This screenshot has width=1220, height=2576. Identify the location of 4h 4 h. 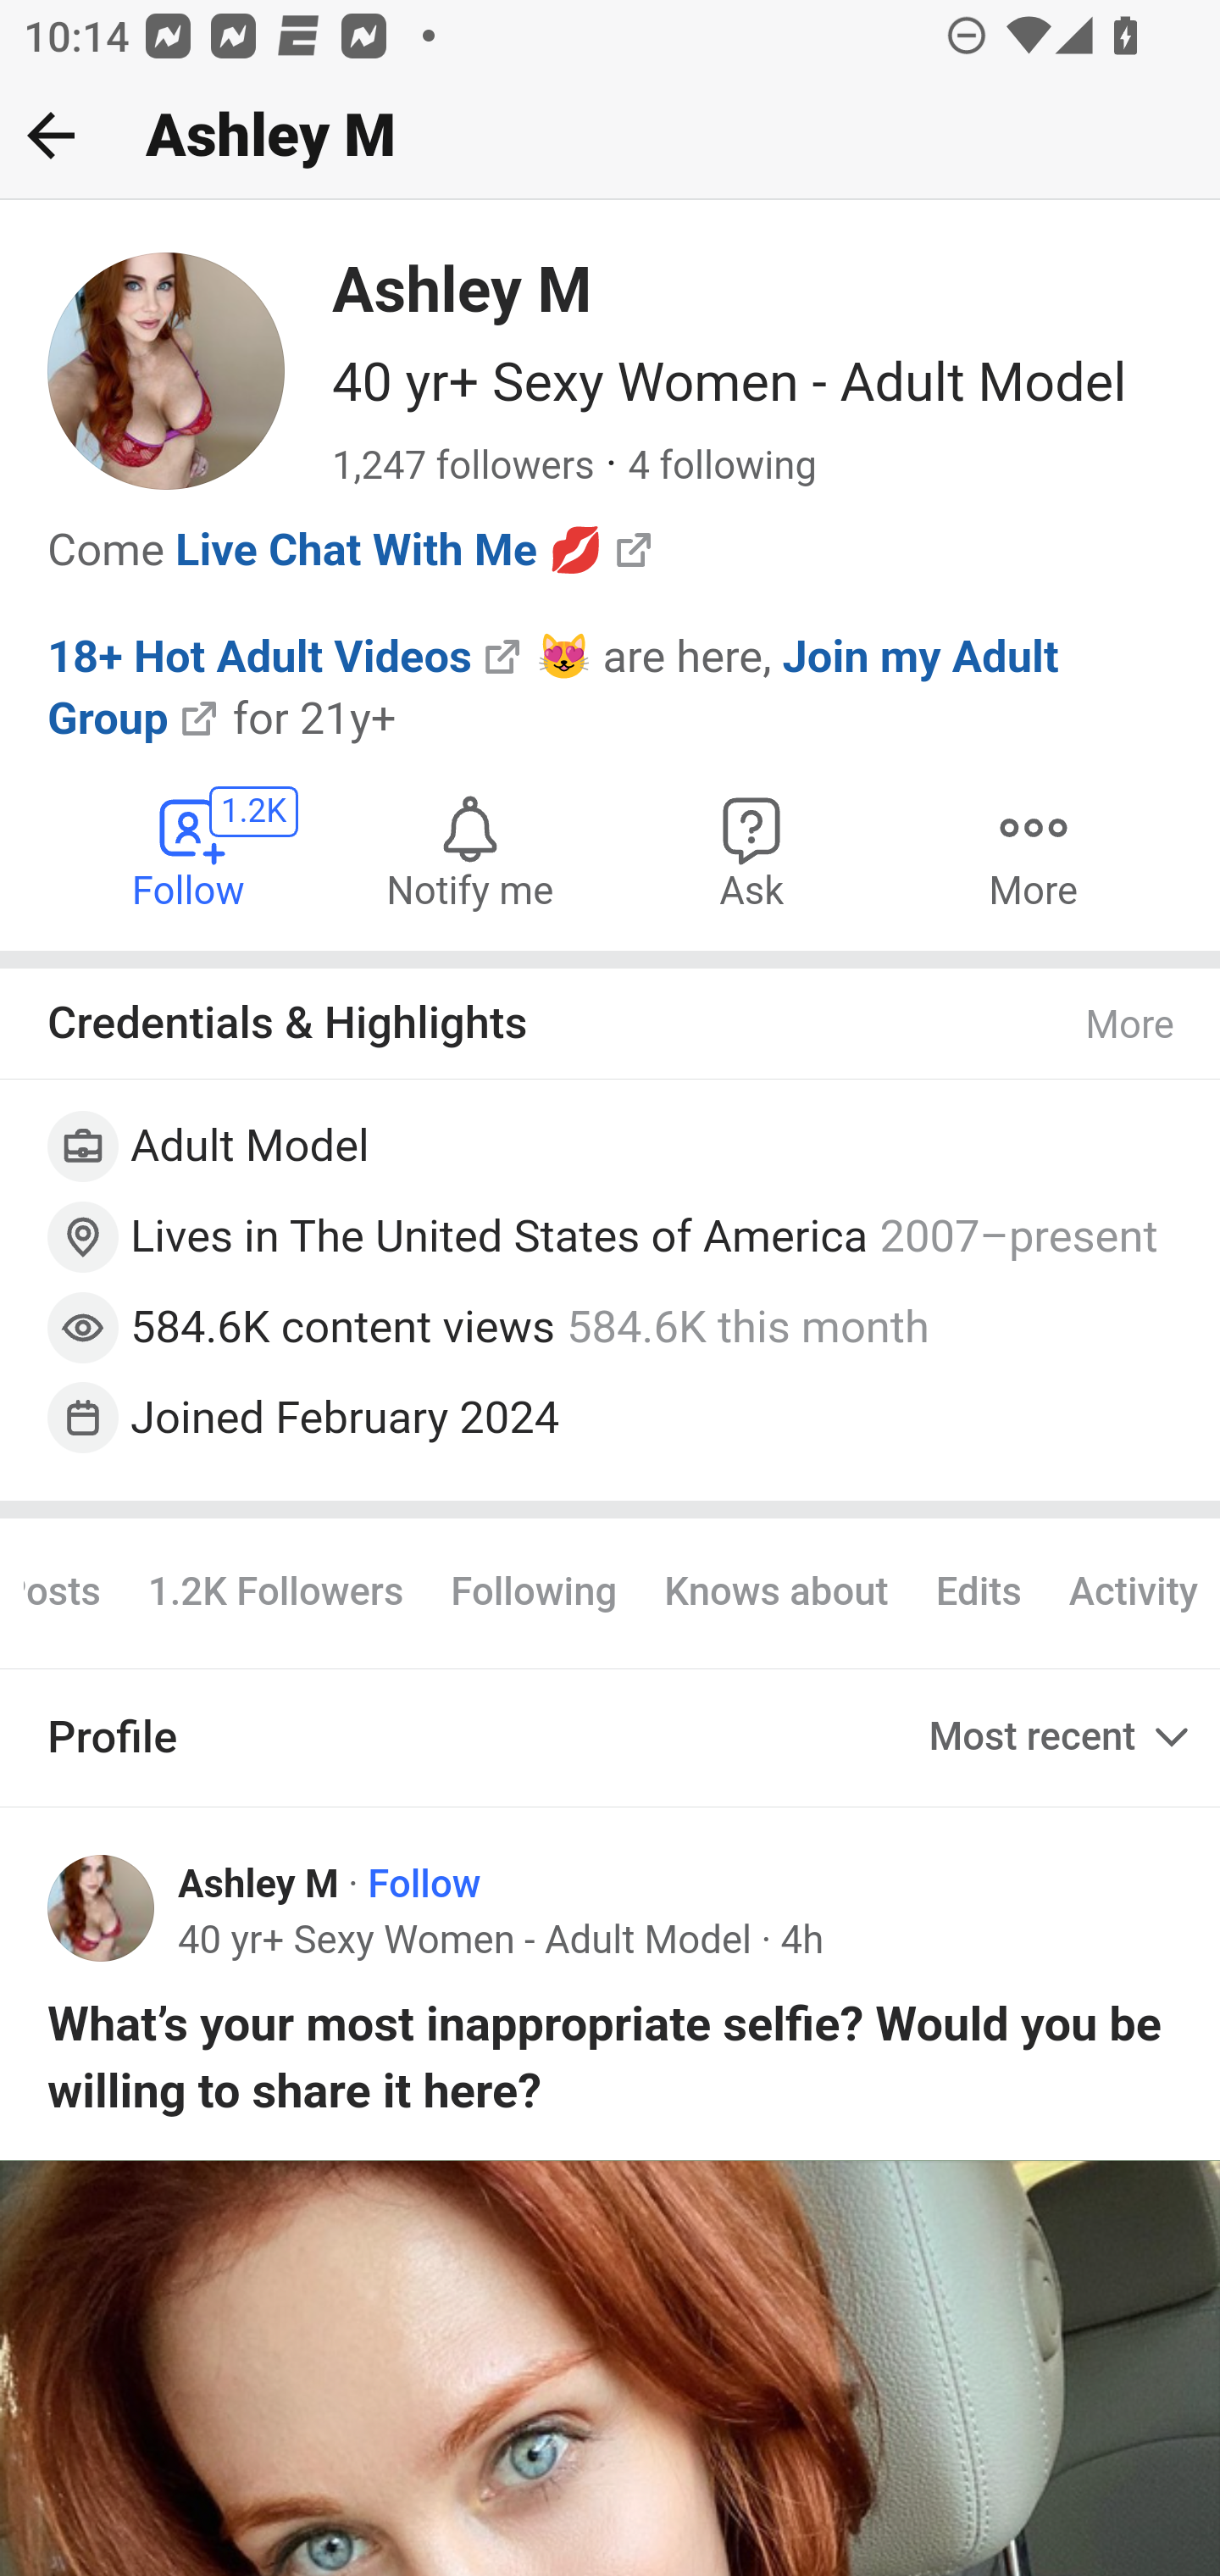
(801, 1939).